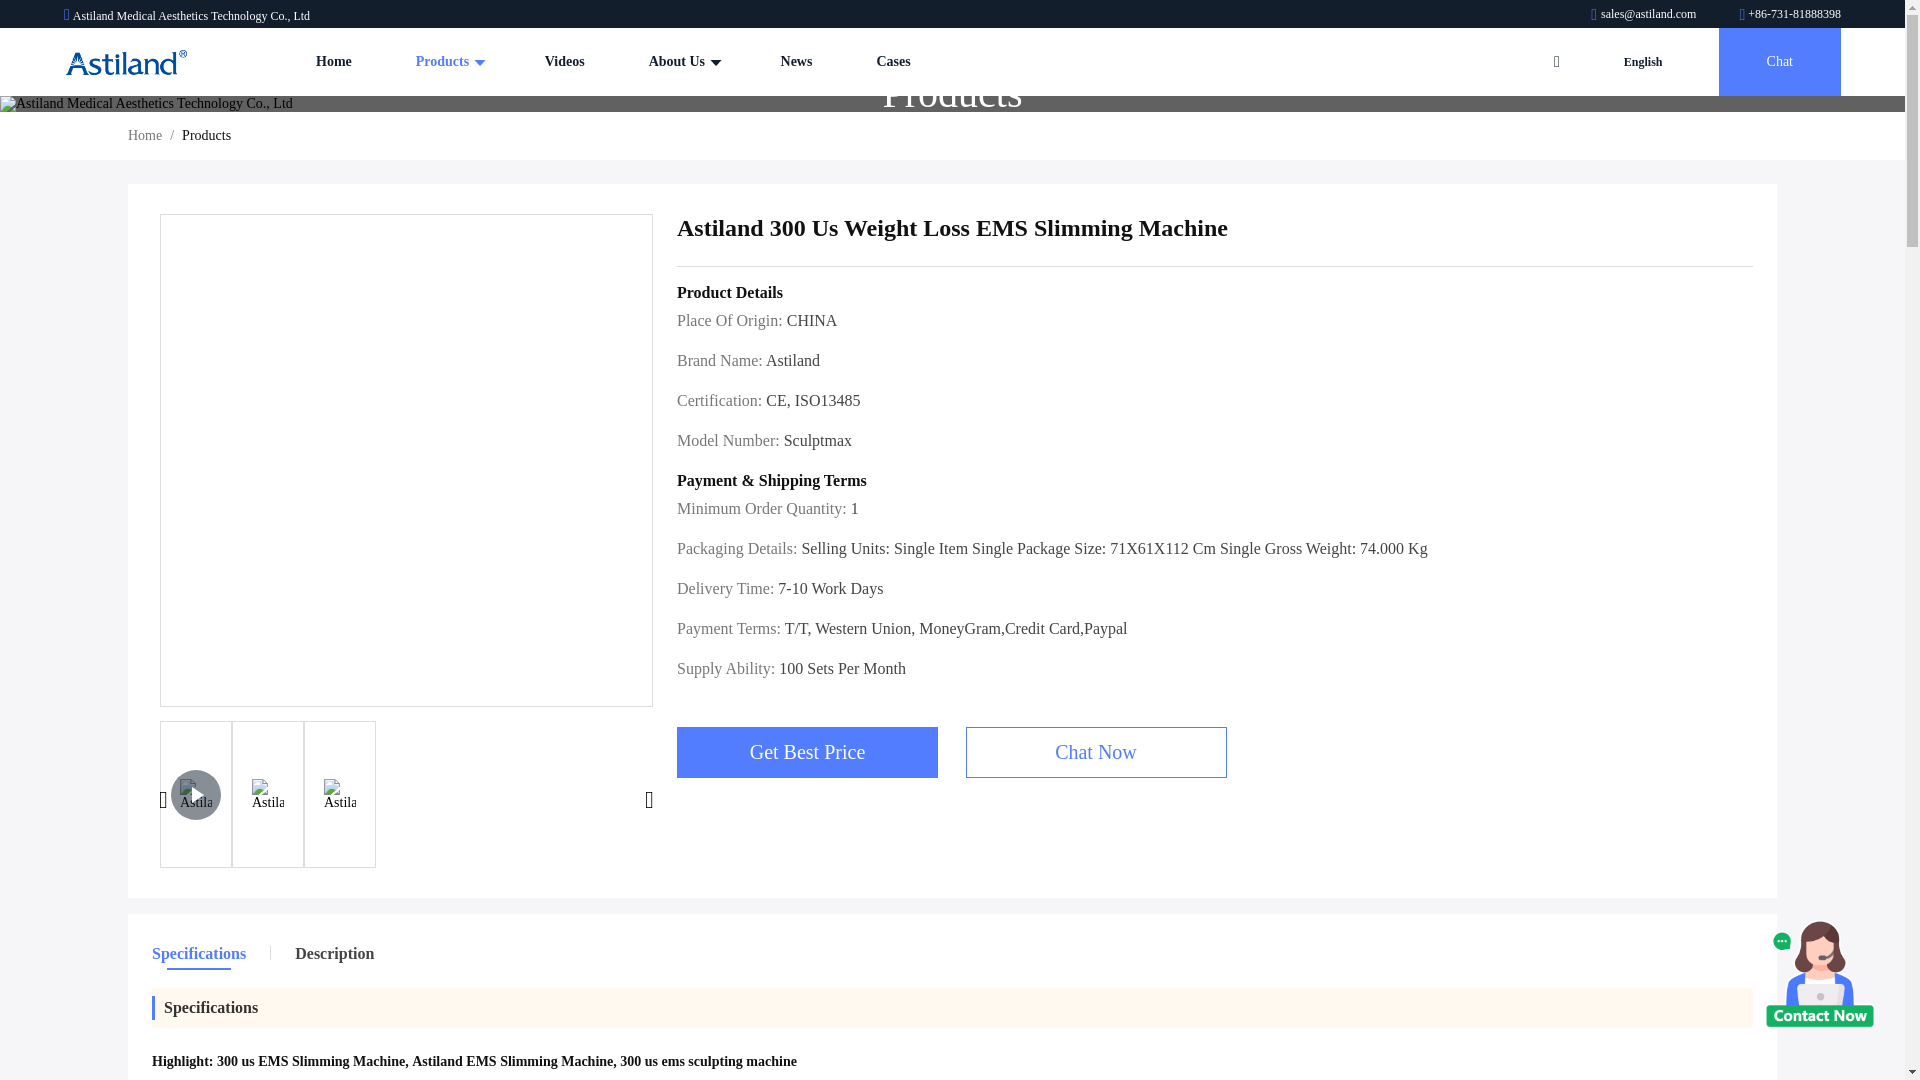 This screenshot has width=1920, height=1080. What do you see at coordinates (1645, 13) in the screenshot?
I see `Astiland Medical Aesthetics Technology Co., Ltd` at bounding box center [1645, 13].